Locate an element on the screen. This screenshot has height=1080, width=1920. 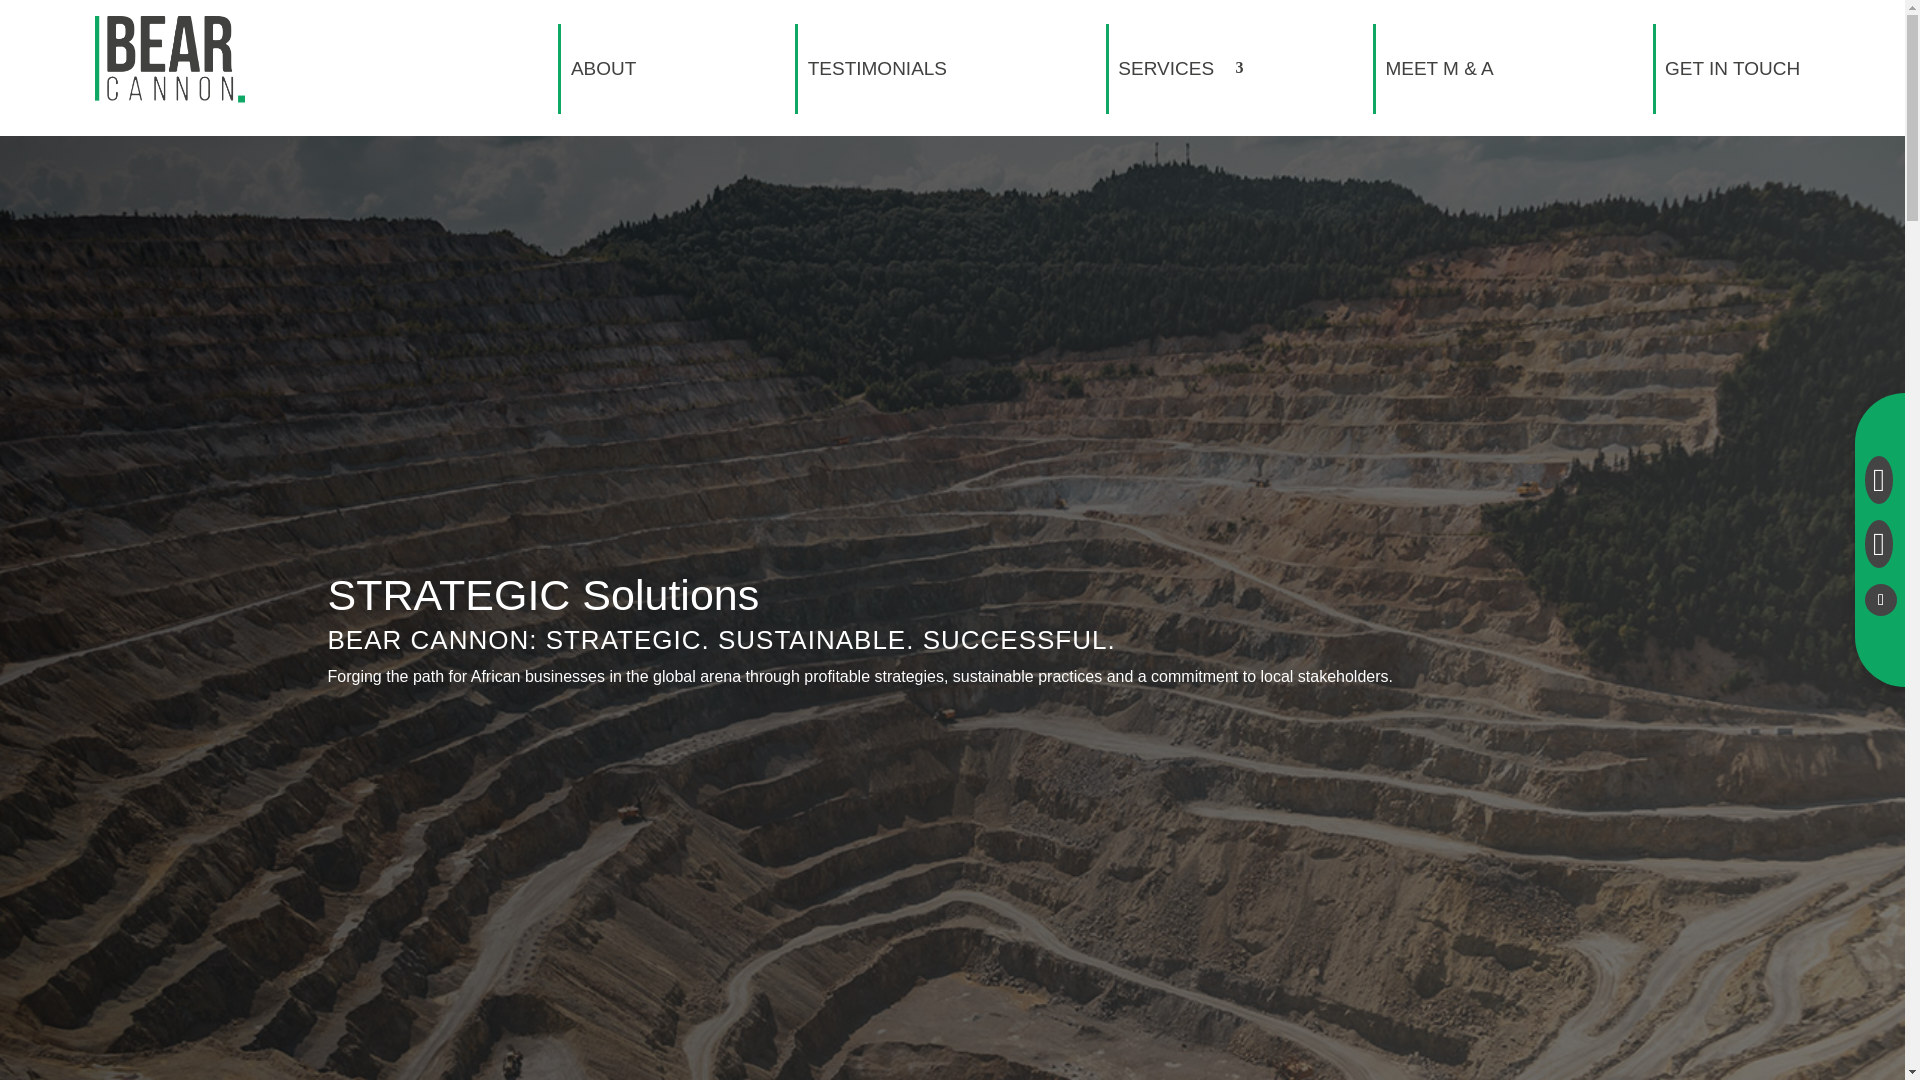
TESTIMONIALS is located at coordinates (875, 68).